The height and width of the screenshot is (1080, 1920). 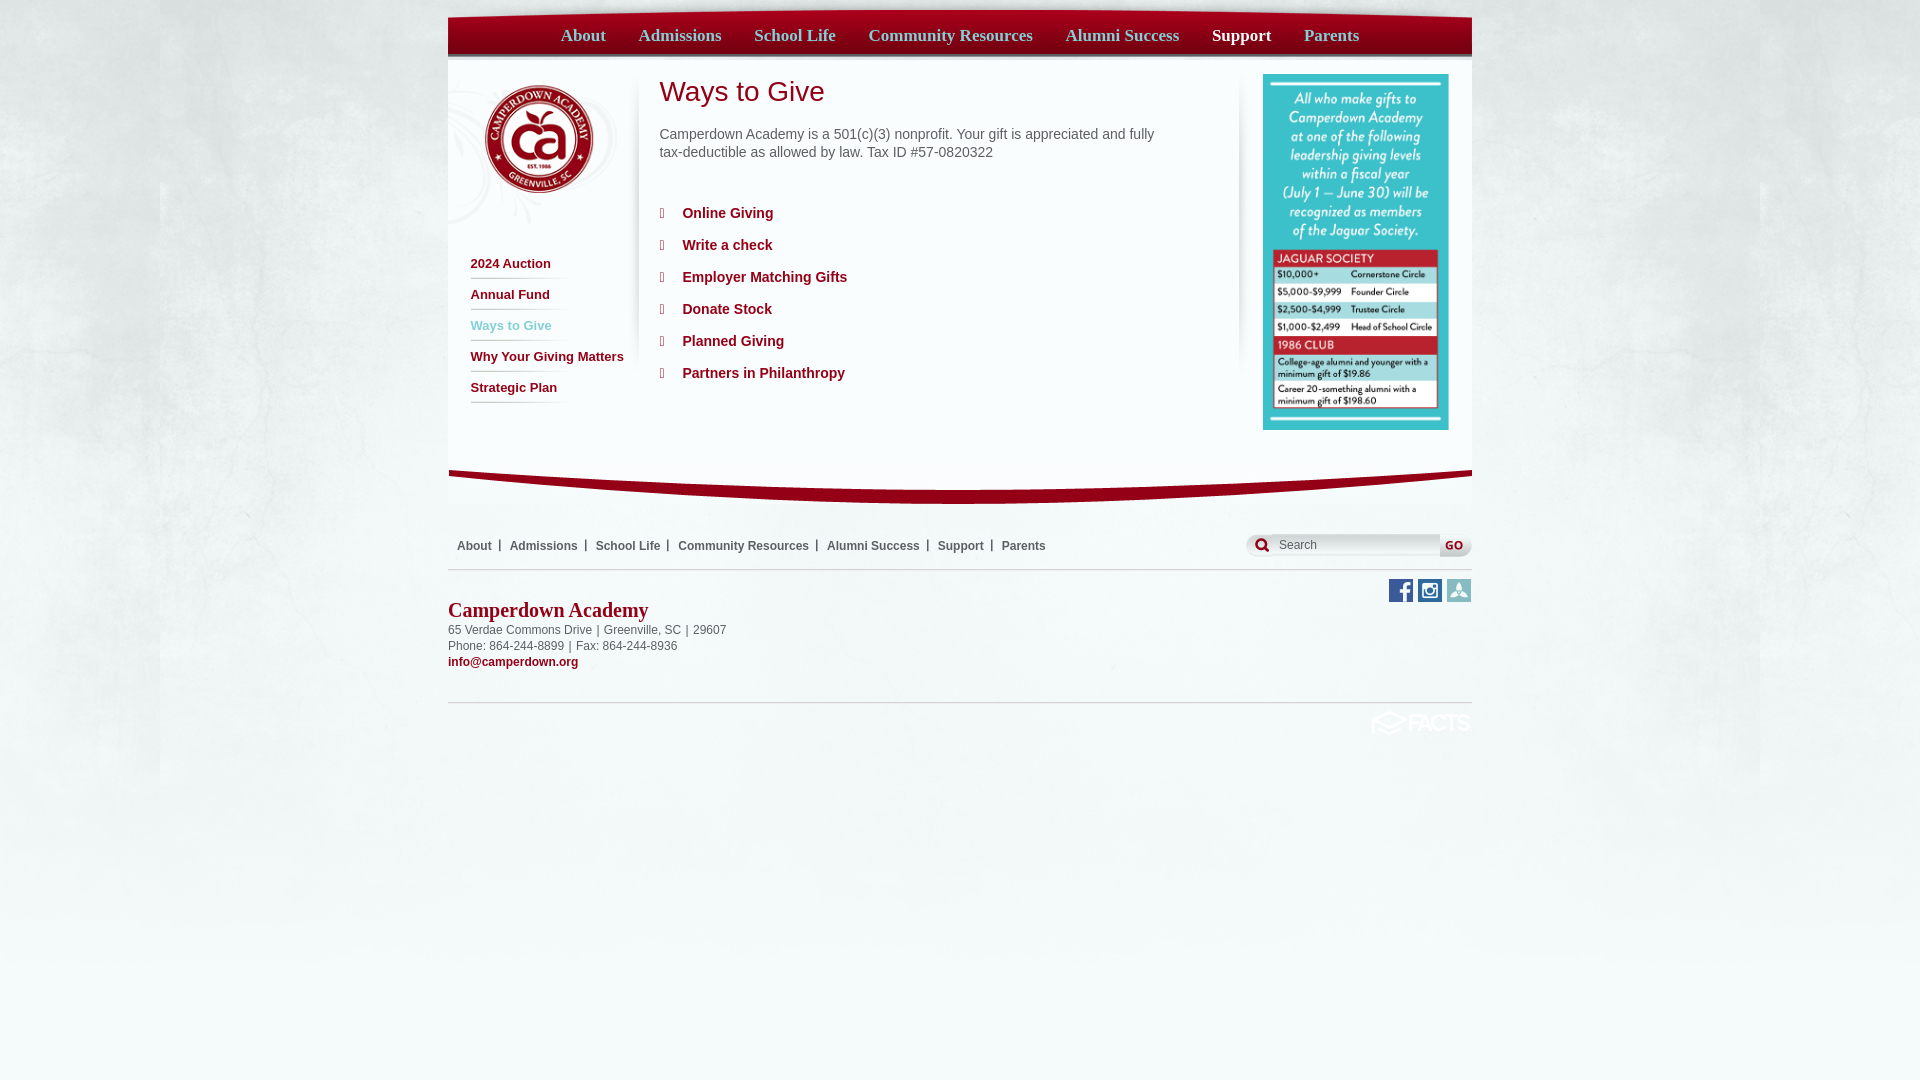 What do you see at coordinates (1357, 544) in the screenshot?
I see `search` at bounding box center [1357, 544].